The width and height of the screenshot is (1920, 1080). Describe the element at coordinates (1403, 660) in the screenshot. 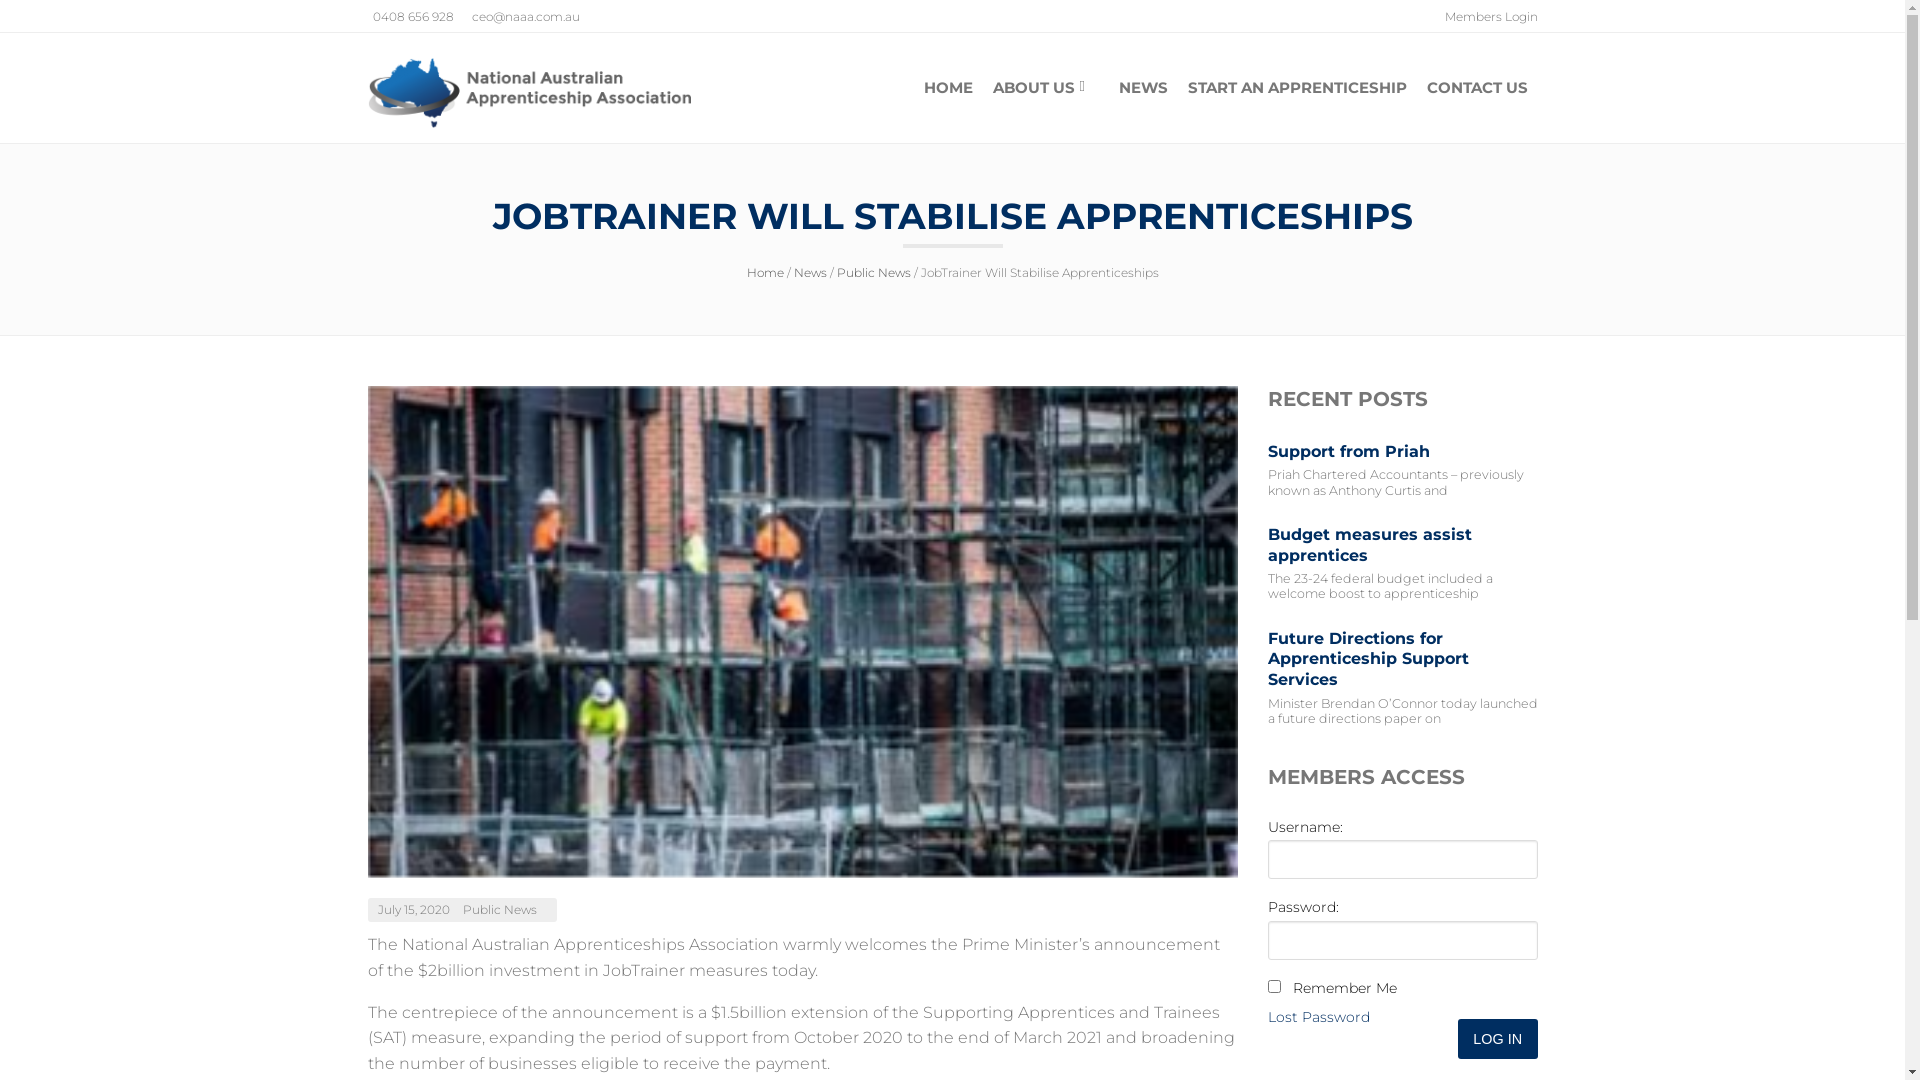

I see `Future Directions for Apprenticeship Support Services` at that location.